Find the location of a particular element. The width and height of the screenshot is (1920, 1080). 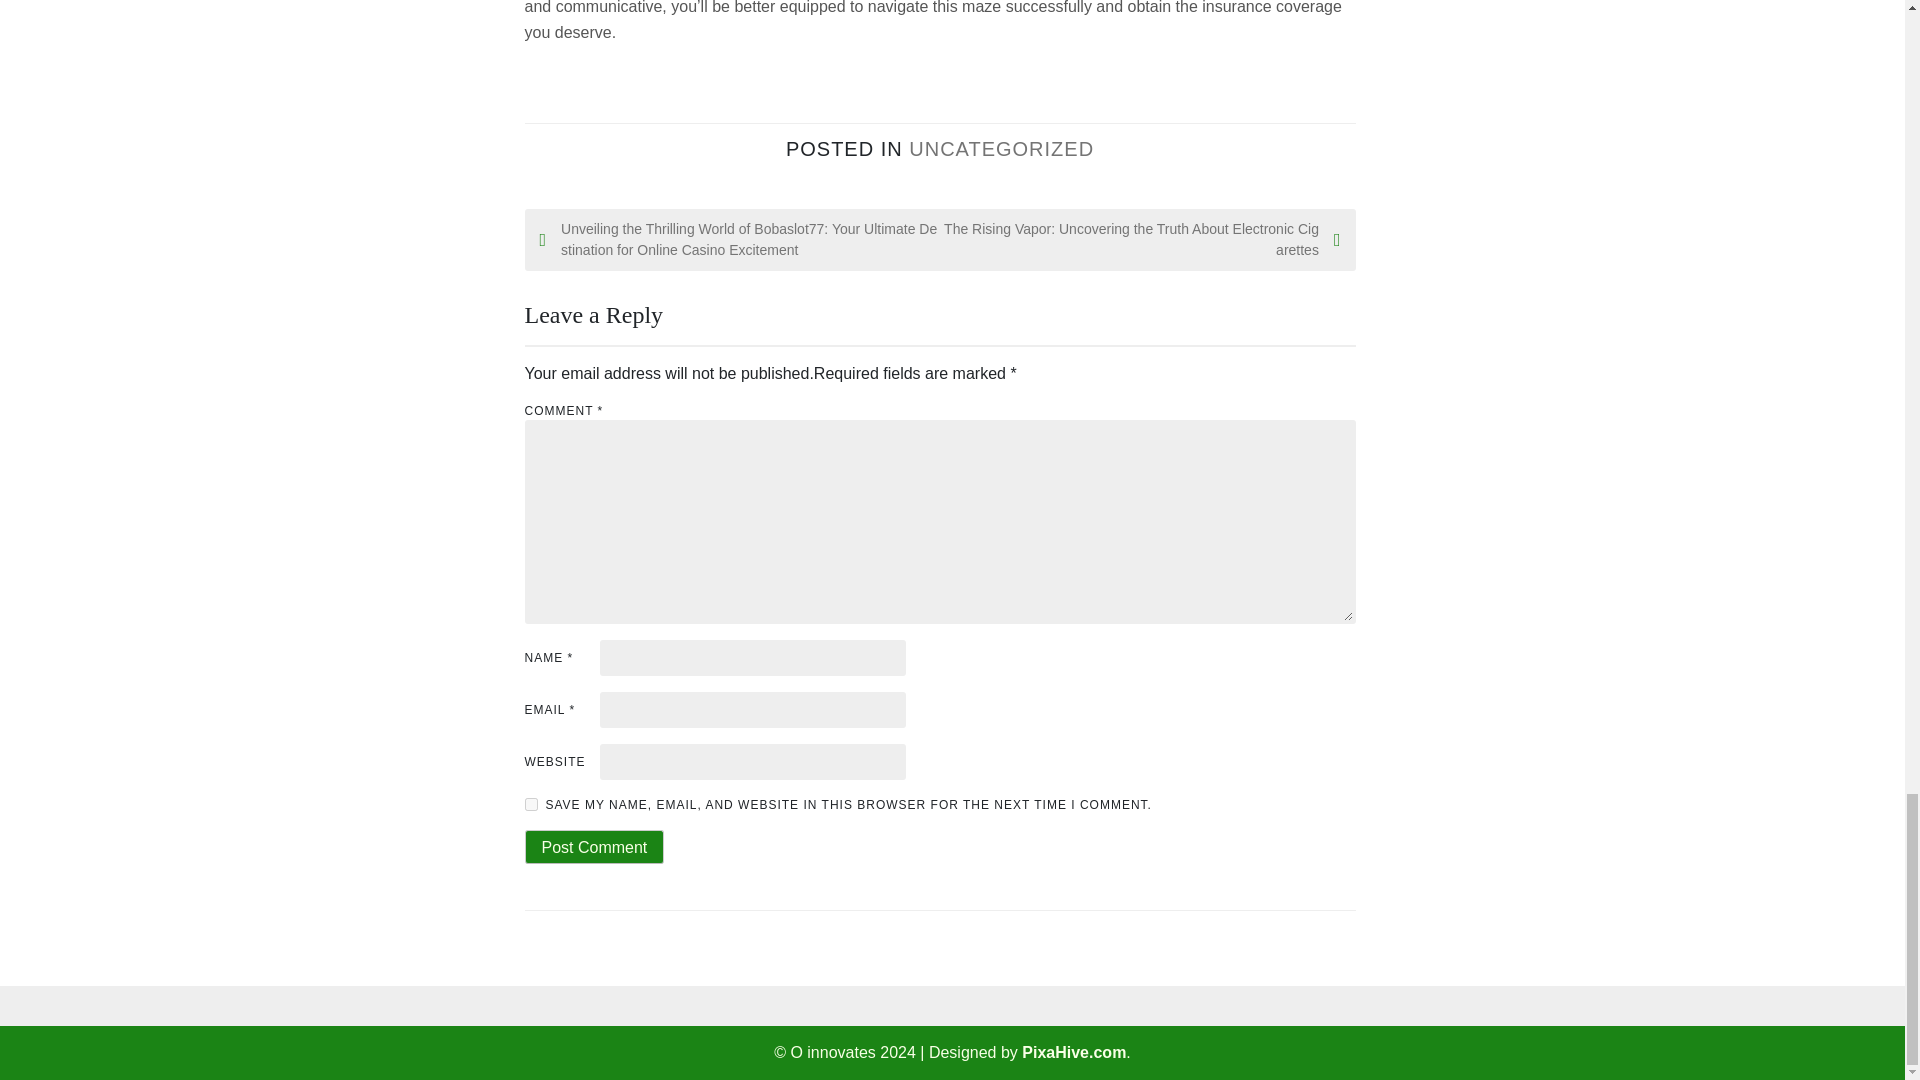

yes is located at coordinates (530, 804).